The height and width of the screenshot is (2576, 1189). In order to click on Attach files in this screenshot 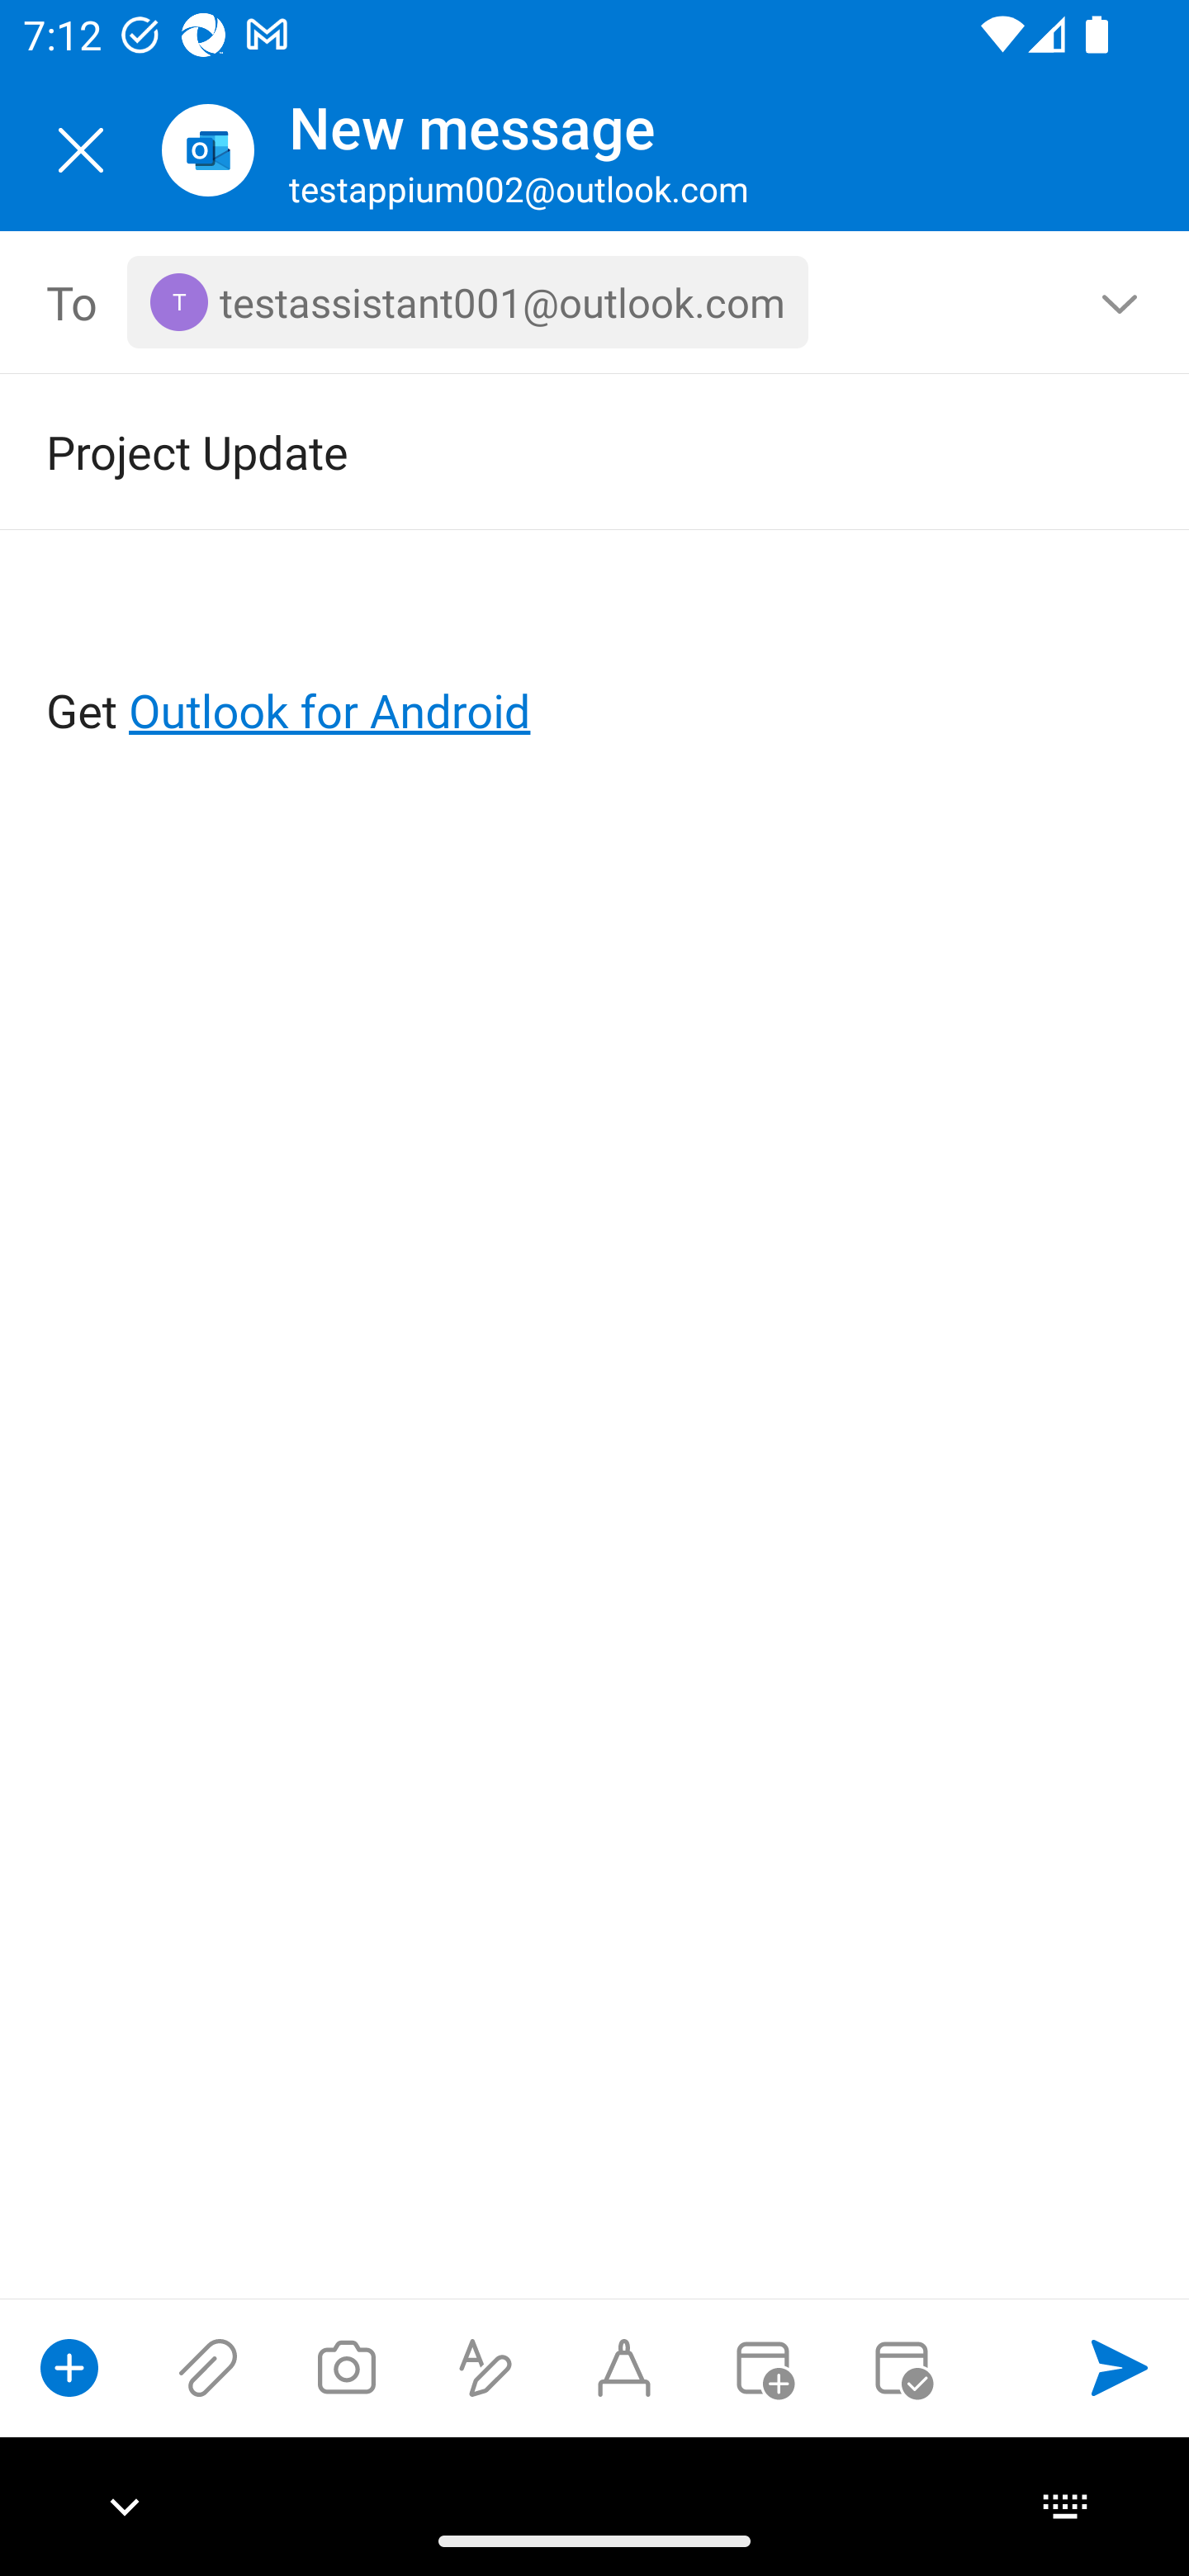, I will do `click(208, 2367)`.